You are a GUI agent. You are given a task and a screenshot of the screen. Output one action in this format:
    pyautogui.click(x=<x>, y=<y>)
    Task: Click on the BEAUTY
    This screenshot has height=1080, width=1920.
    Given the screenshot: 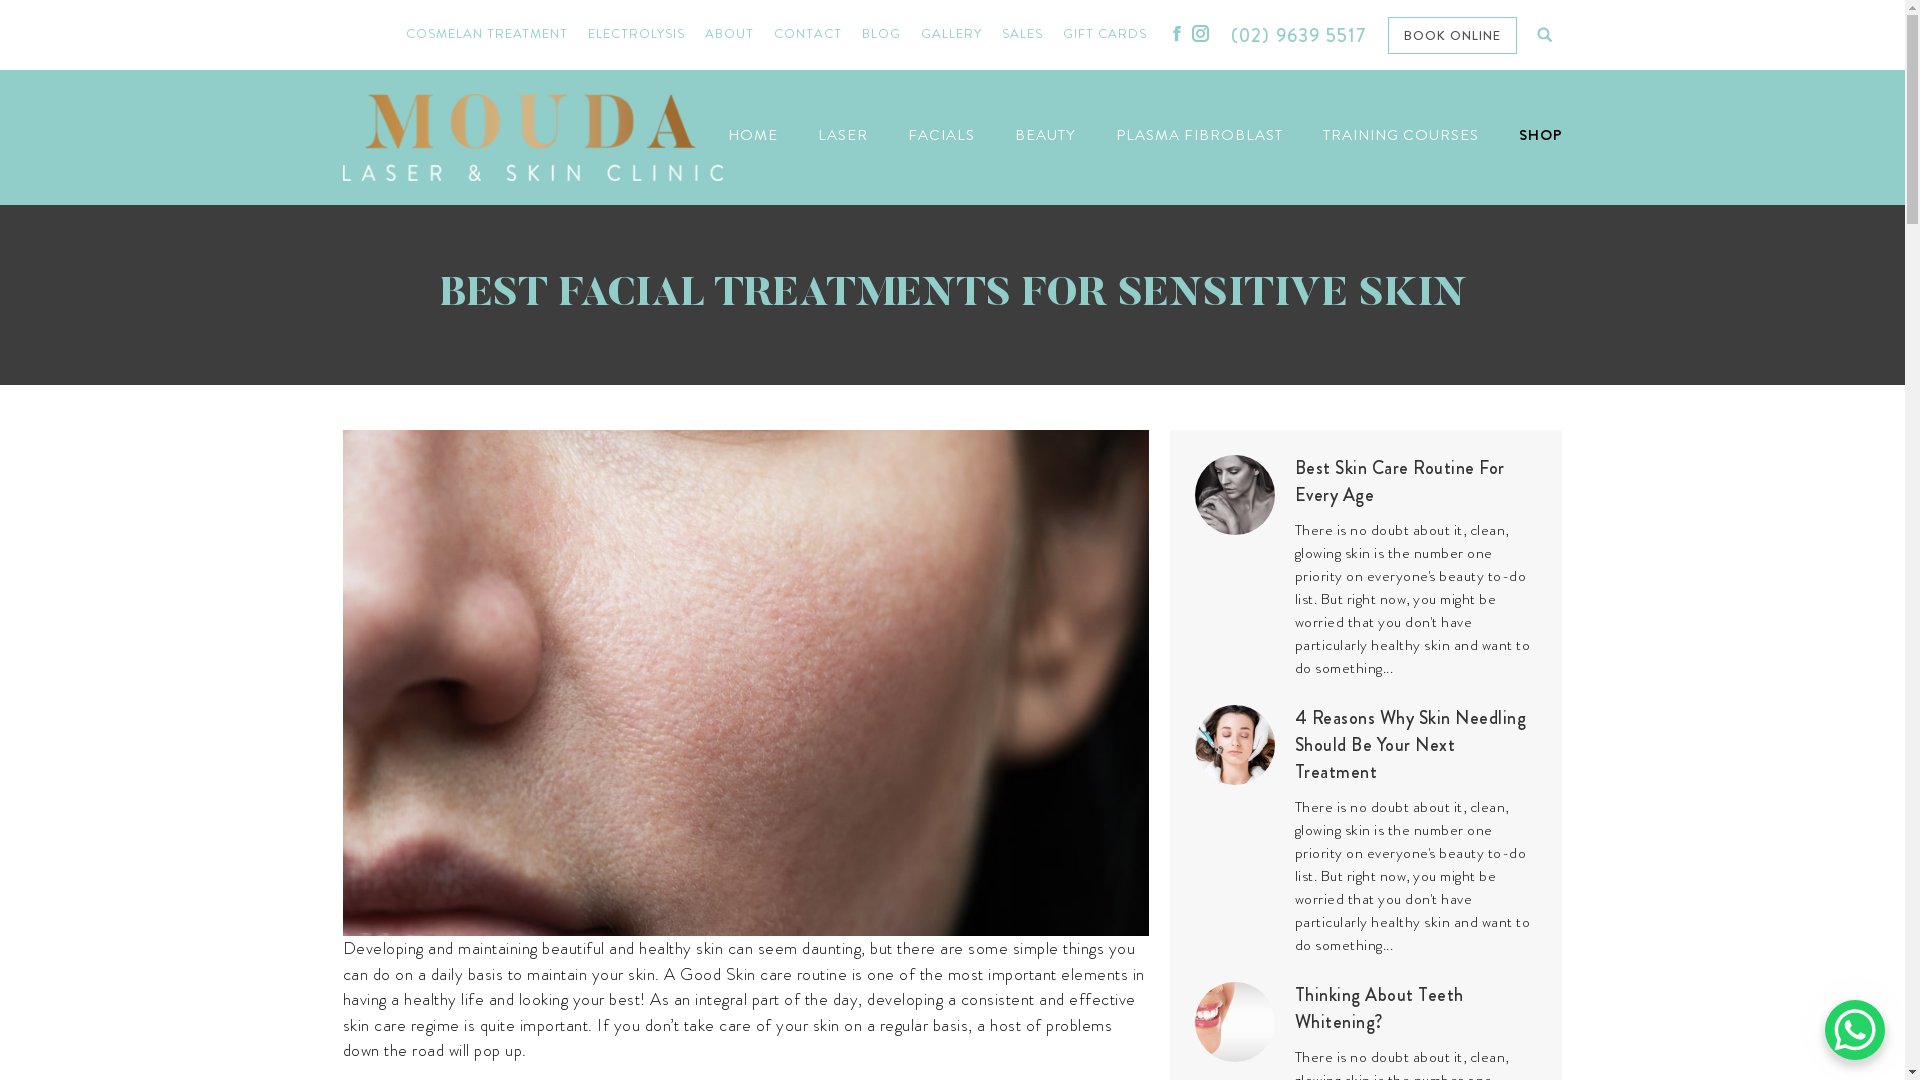 What is the action you would take?
    pyautogui.click(x=1044, y=135)
    